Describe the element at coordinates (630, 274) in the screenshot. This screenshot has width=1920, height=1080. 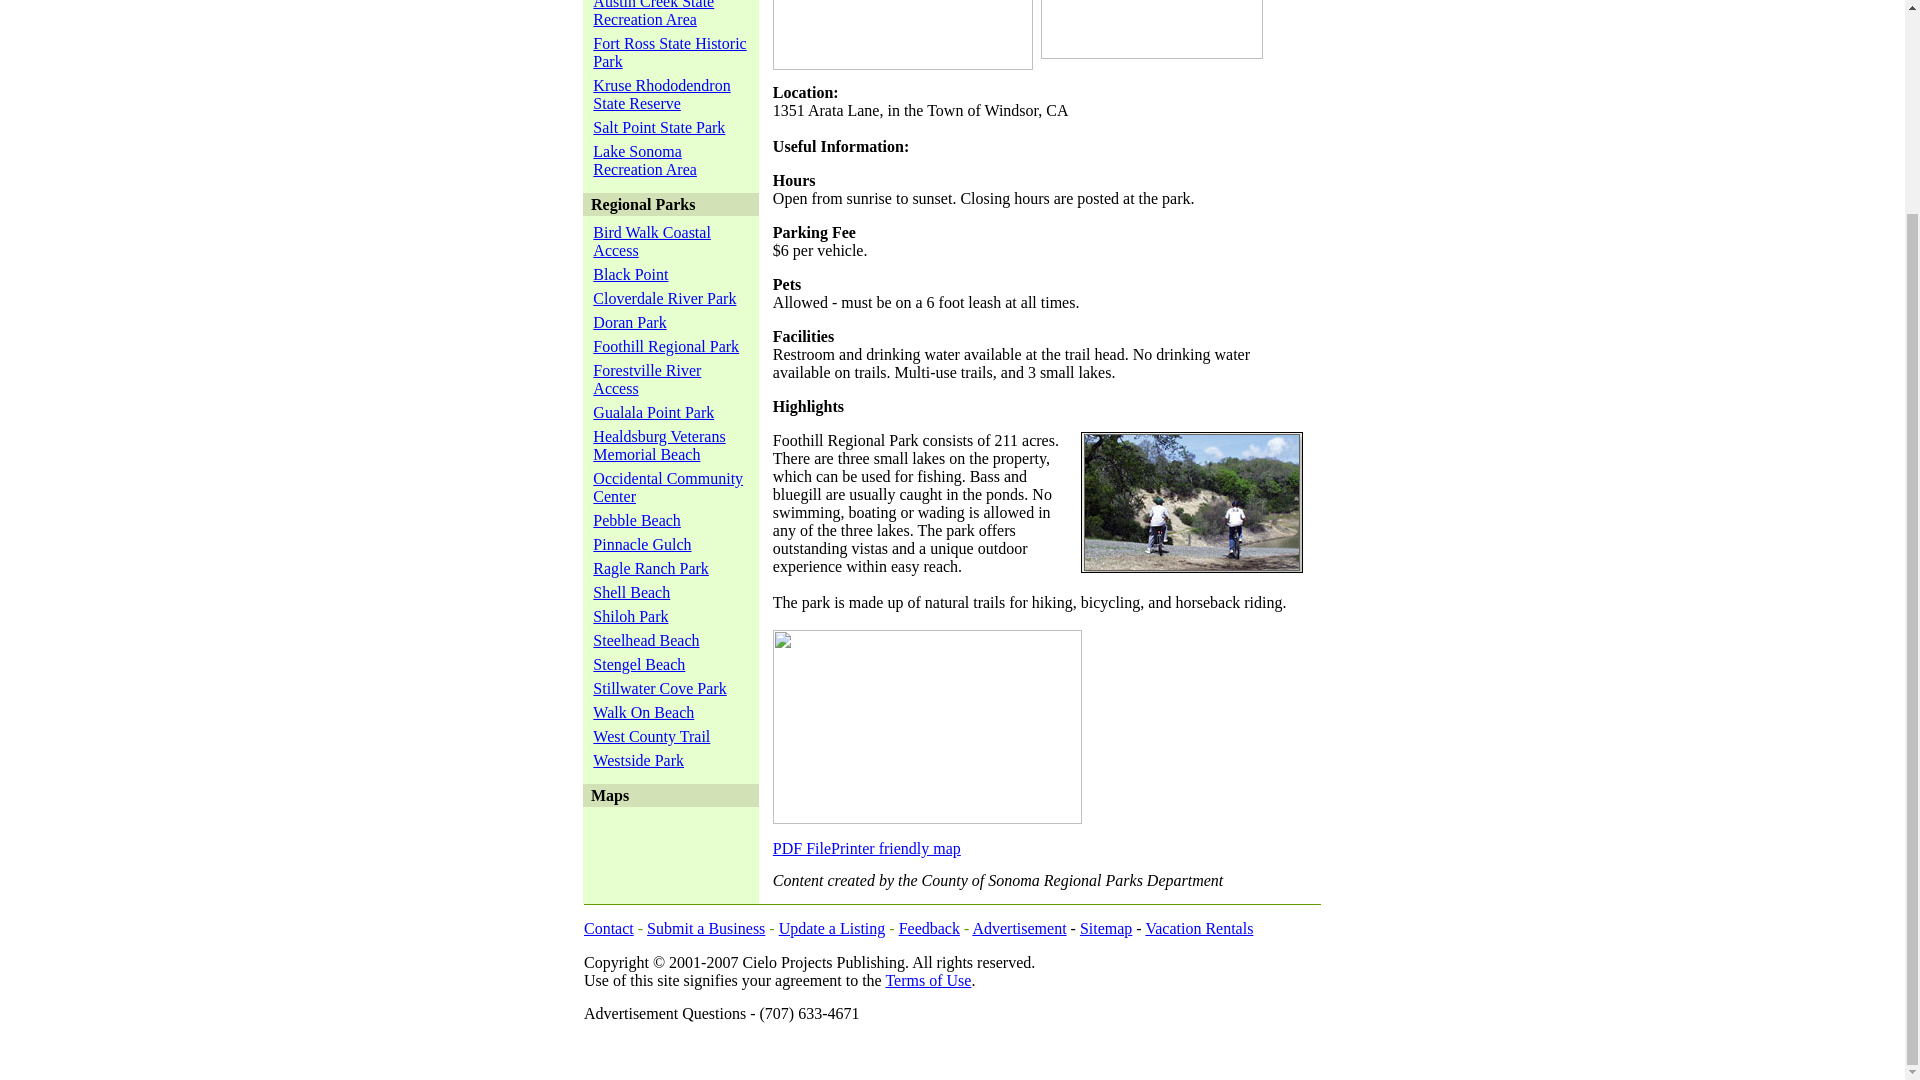
I see `Austin Creek State Recreation Area` at that location.